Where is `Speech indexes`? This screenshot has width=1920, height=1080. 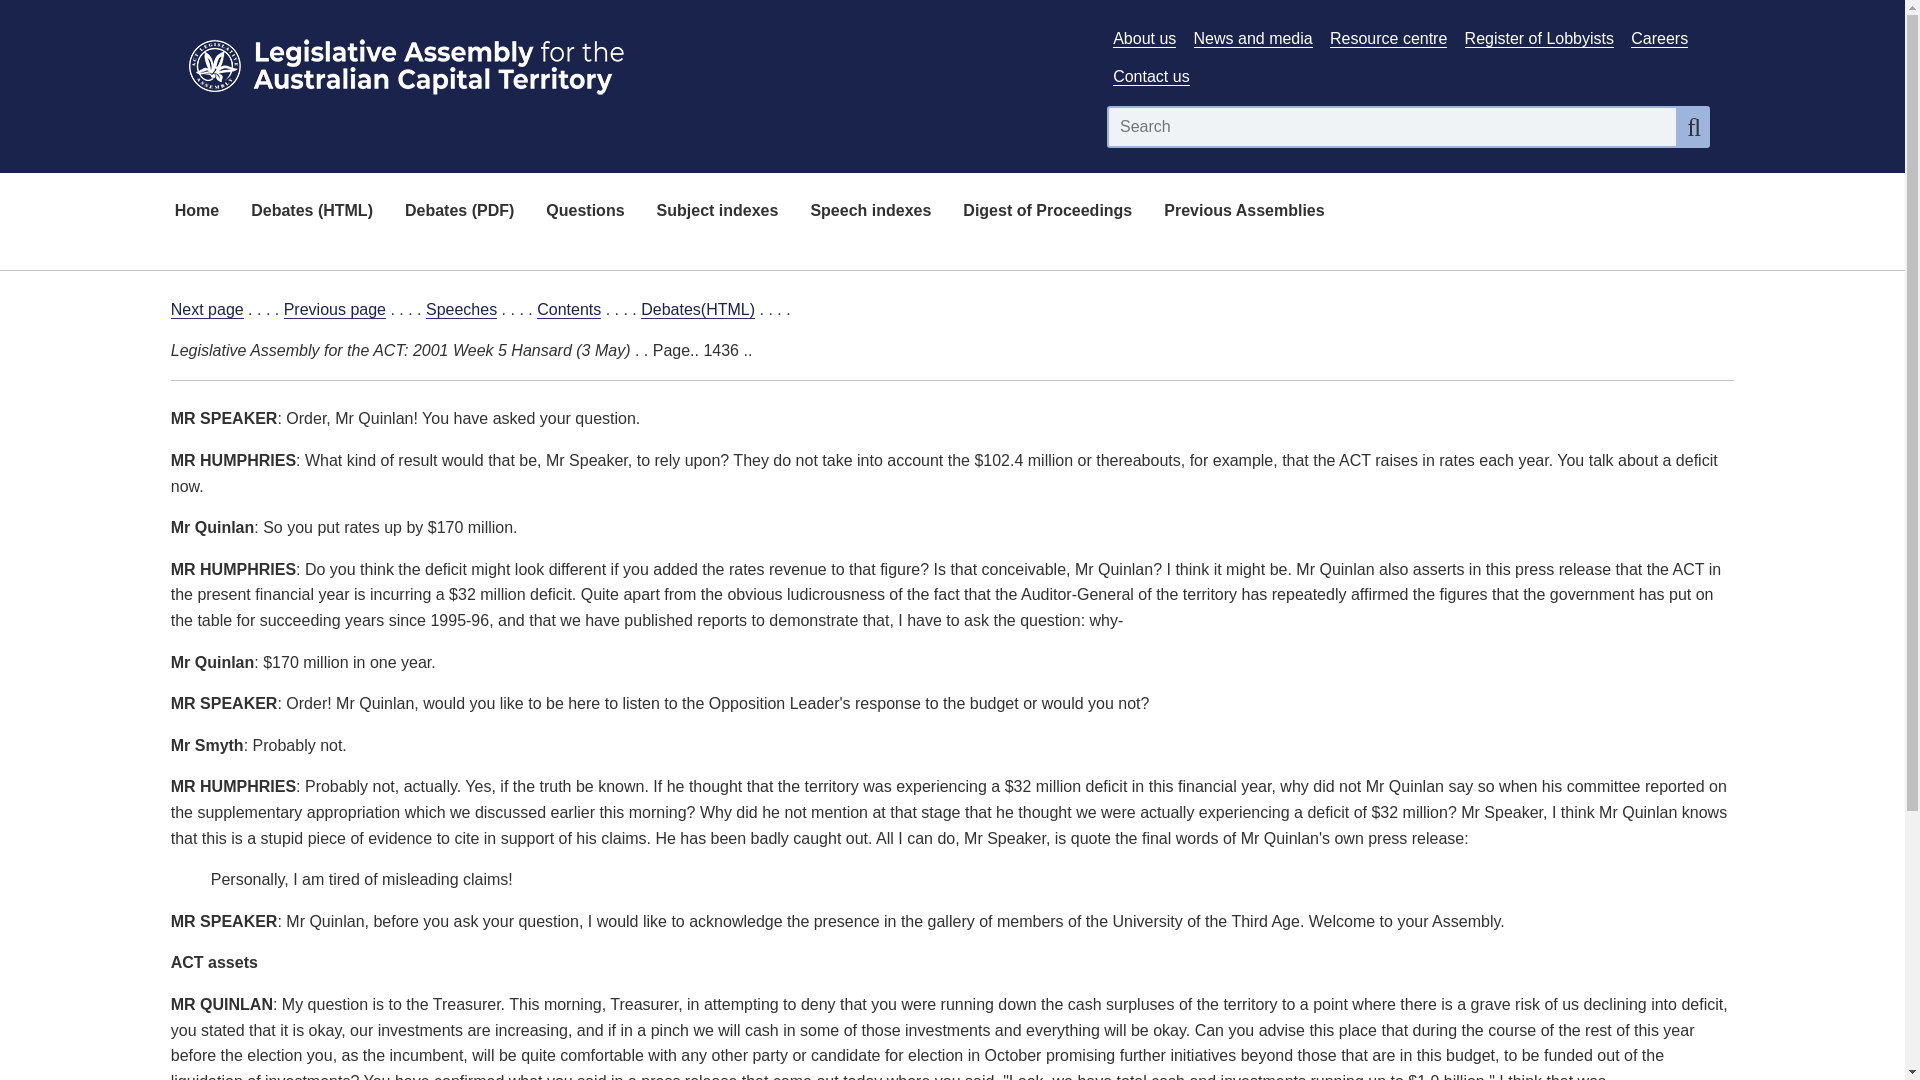 Speech indexes is located at coordinates (870, 212).